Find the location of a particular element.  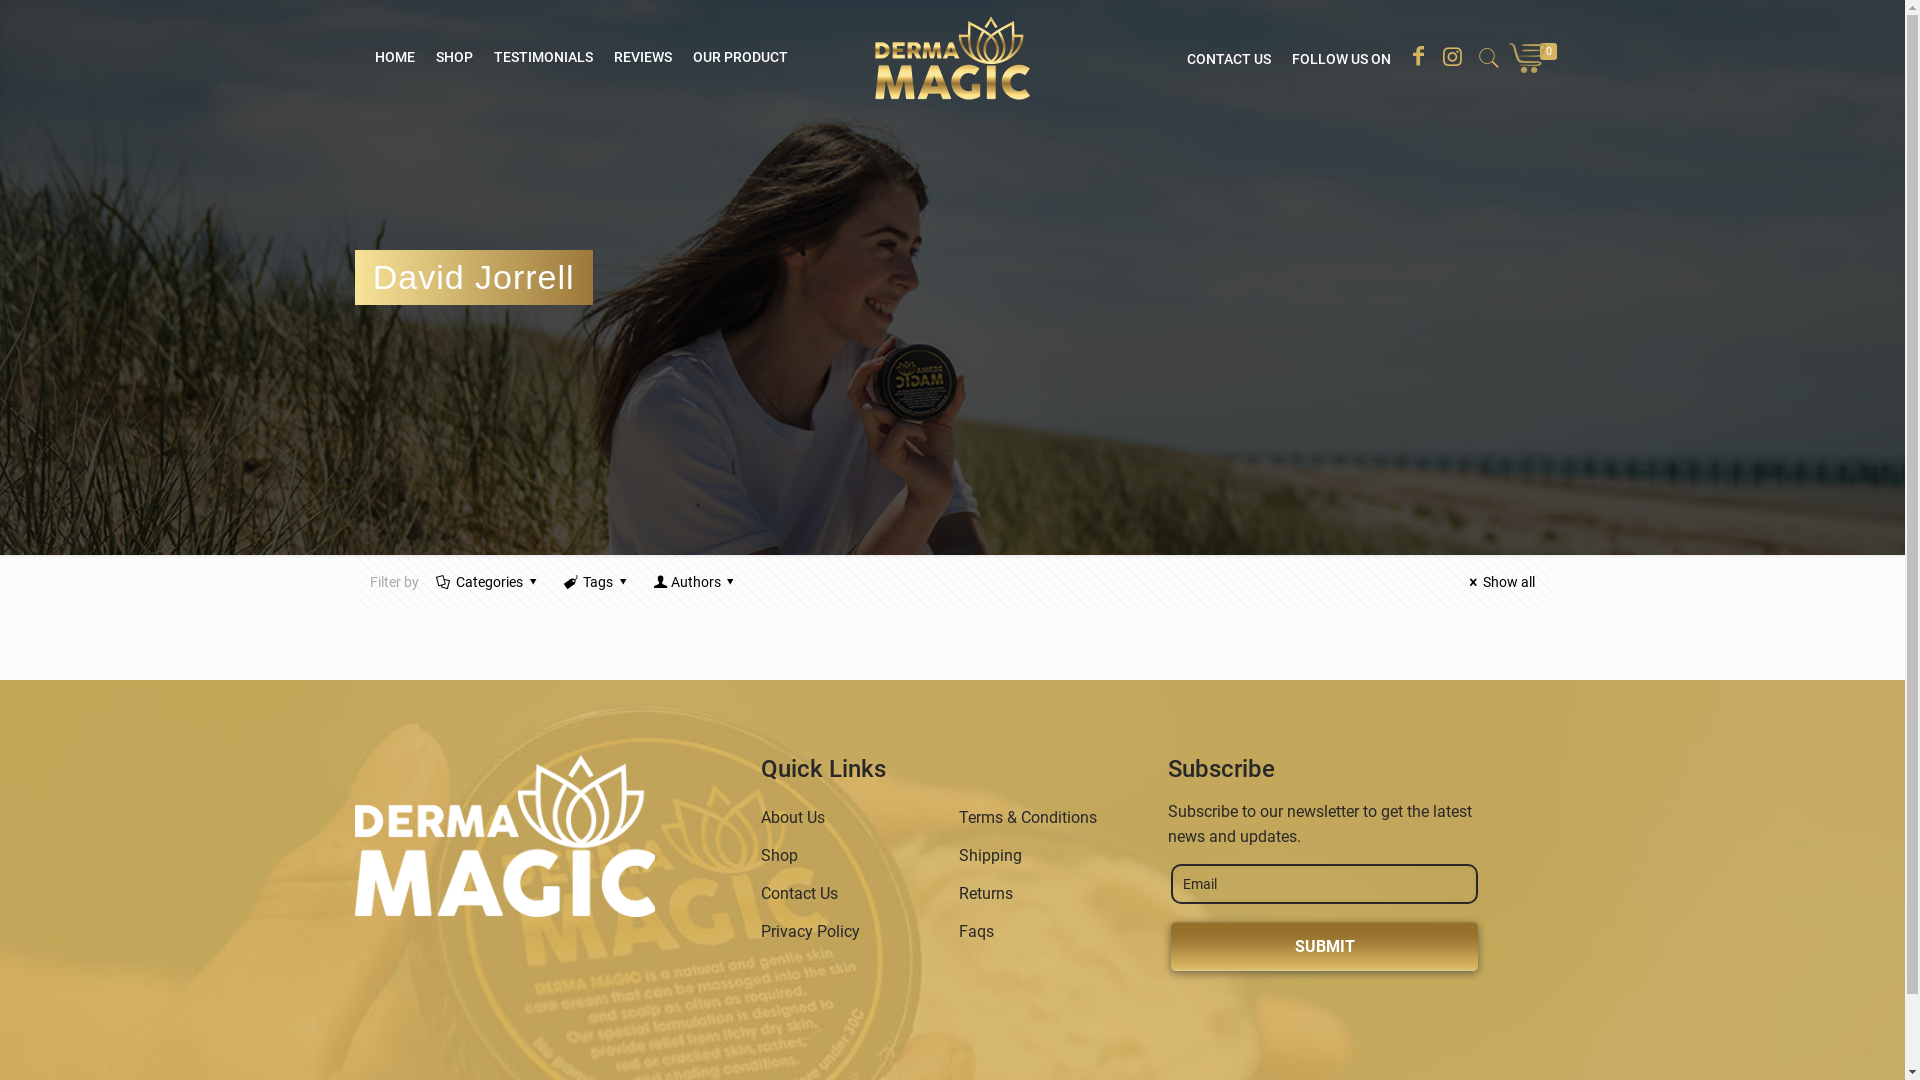

Shop is located at coordinates (780, 856).